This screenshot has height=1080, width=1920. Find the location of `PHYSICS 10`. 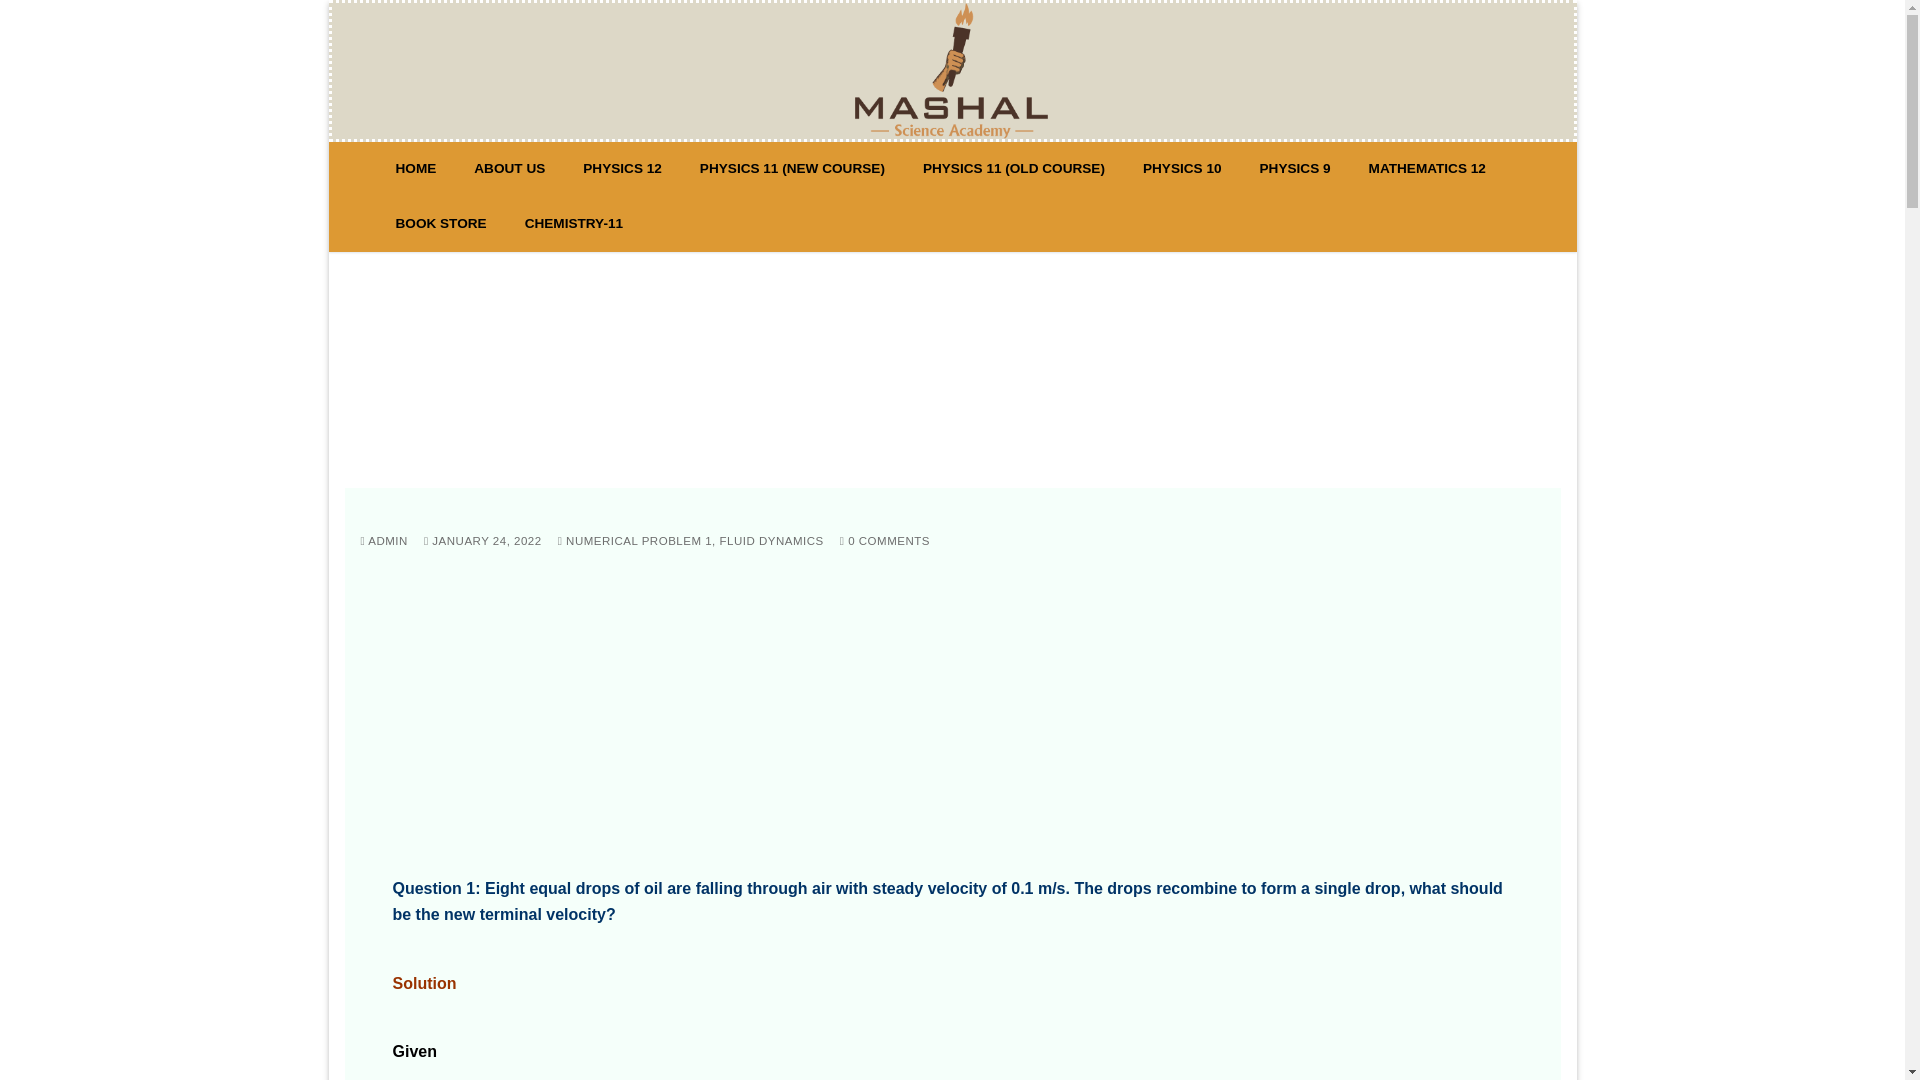

PHYSICS 10 is located at coordinates (1182, 169).